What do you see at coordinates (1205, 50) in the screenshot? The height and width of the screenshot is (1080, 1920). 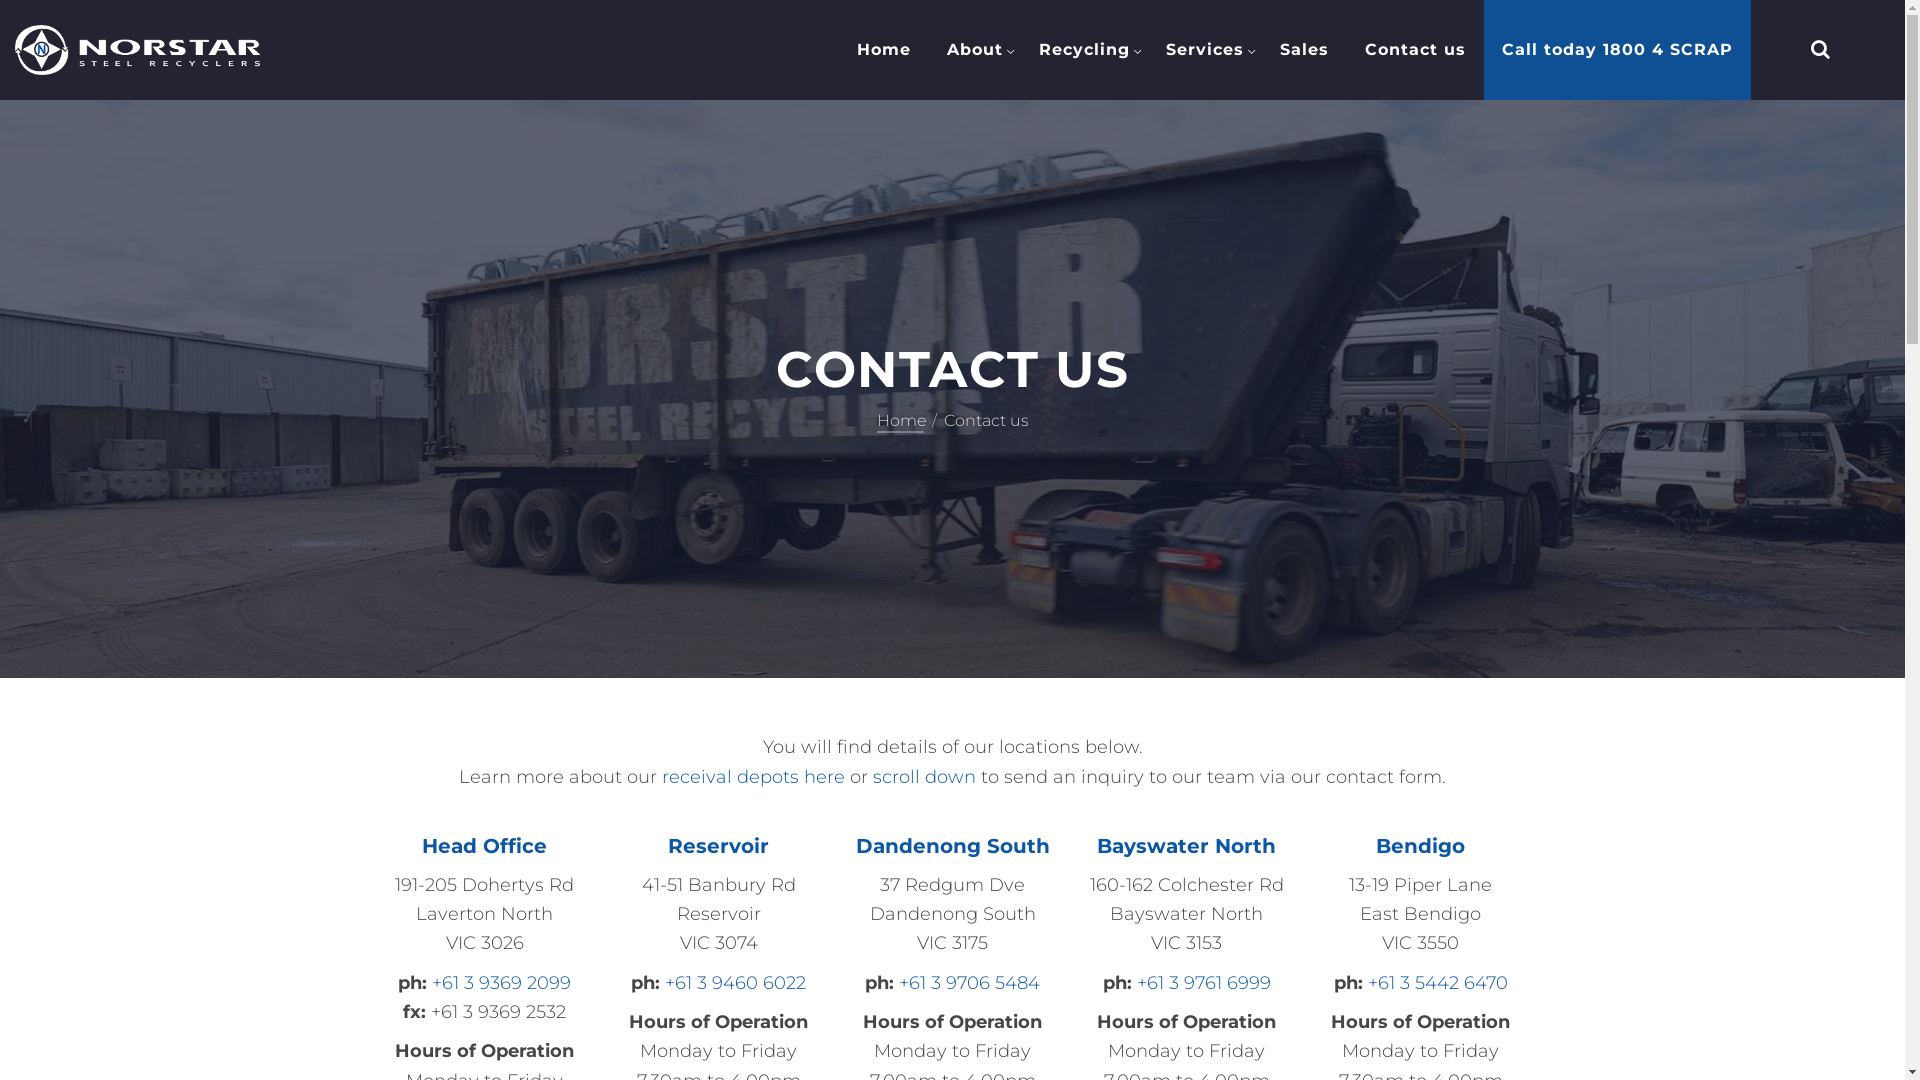 I see `Services` at bounding box center [1205, 50].